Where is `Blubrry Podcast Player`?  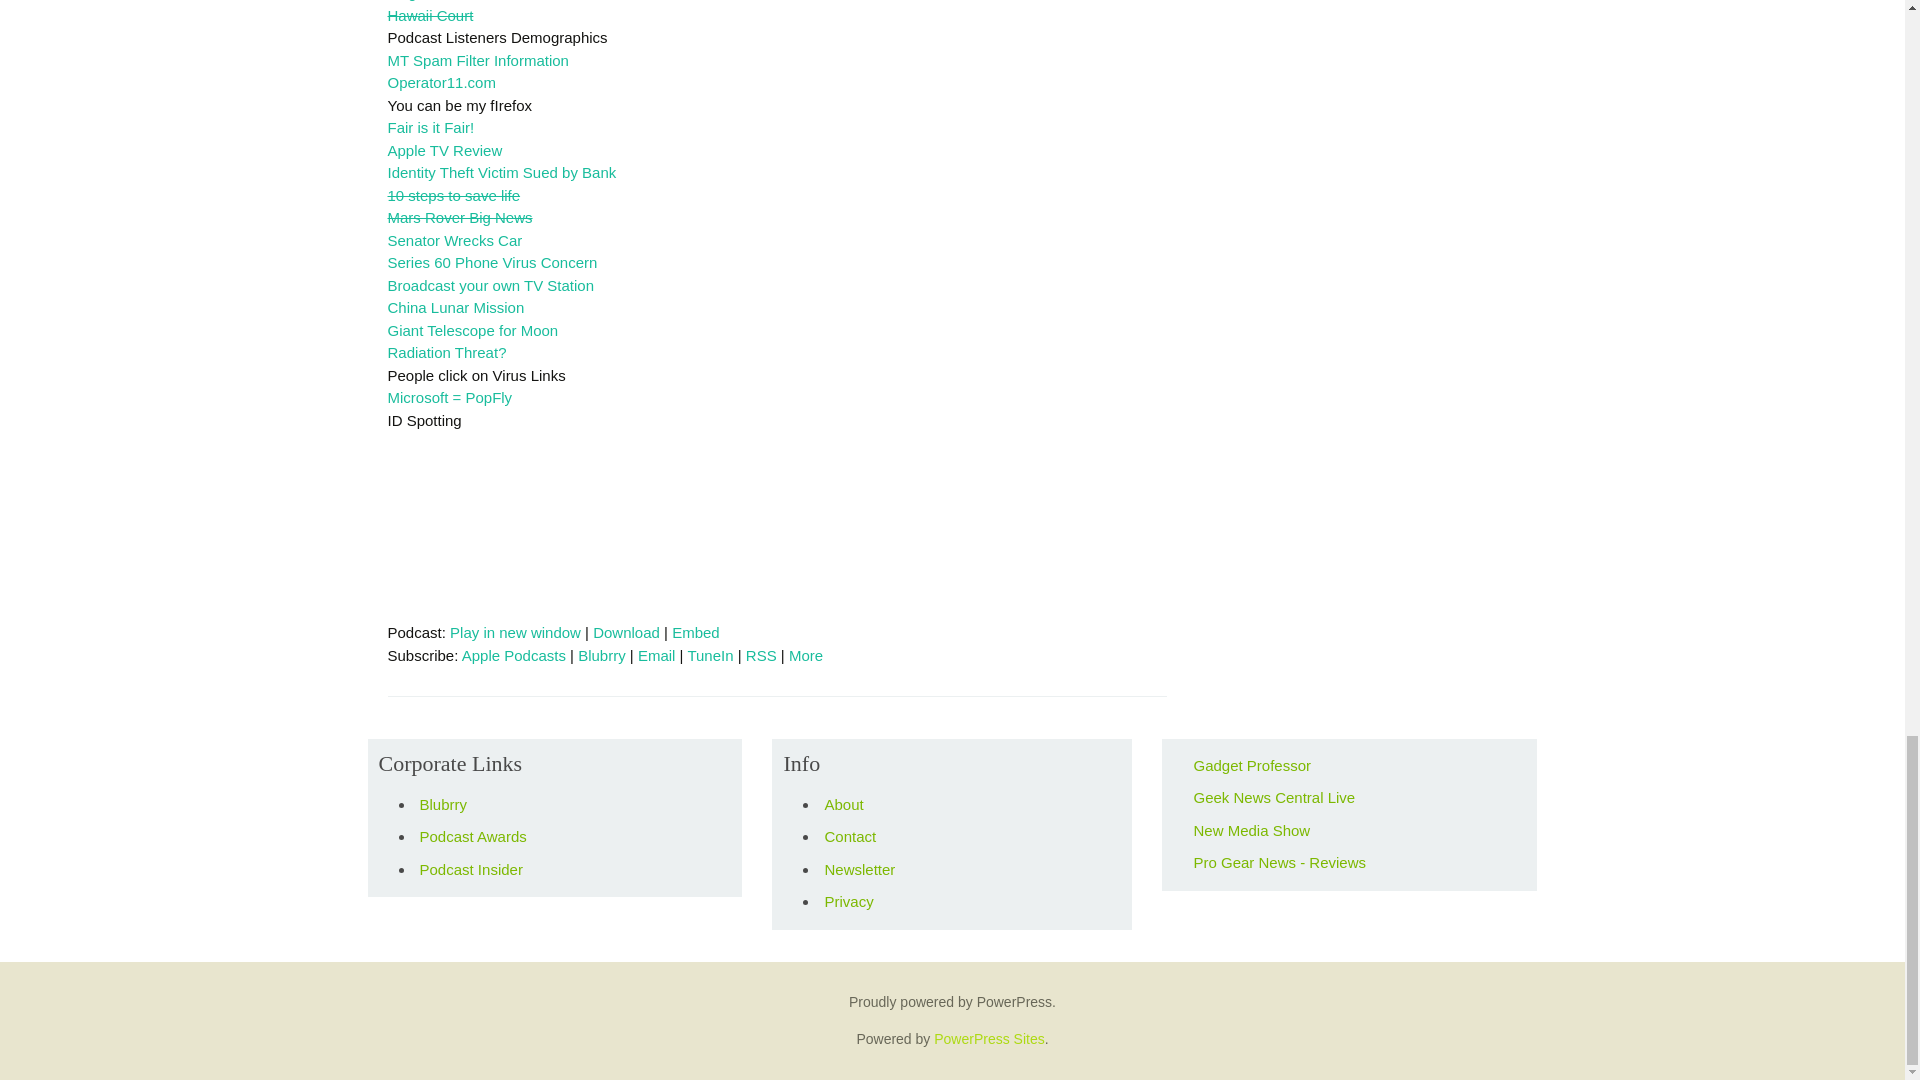
Blubrry Podcast Player is located at coordinates (777, 532).